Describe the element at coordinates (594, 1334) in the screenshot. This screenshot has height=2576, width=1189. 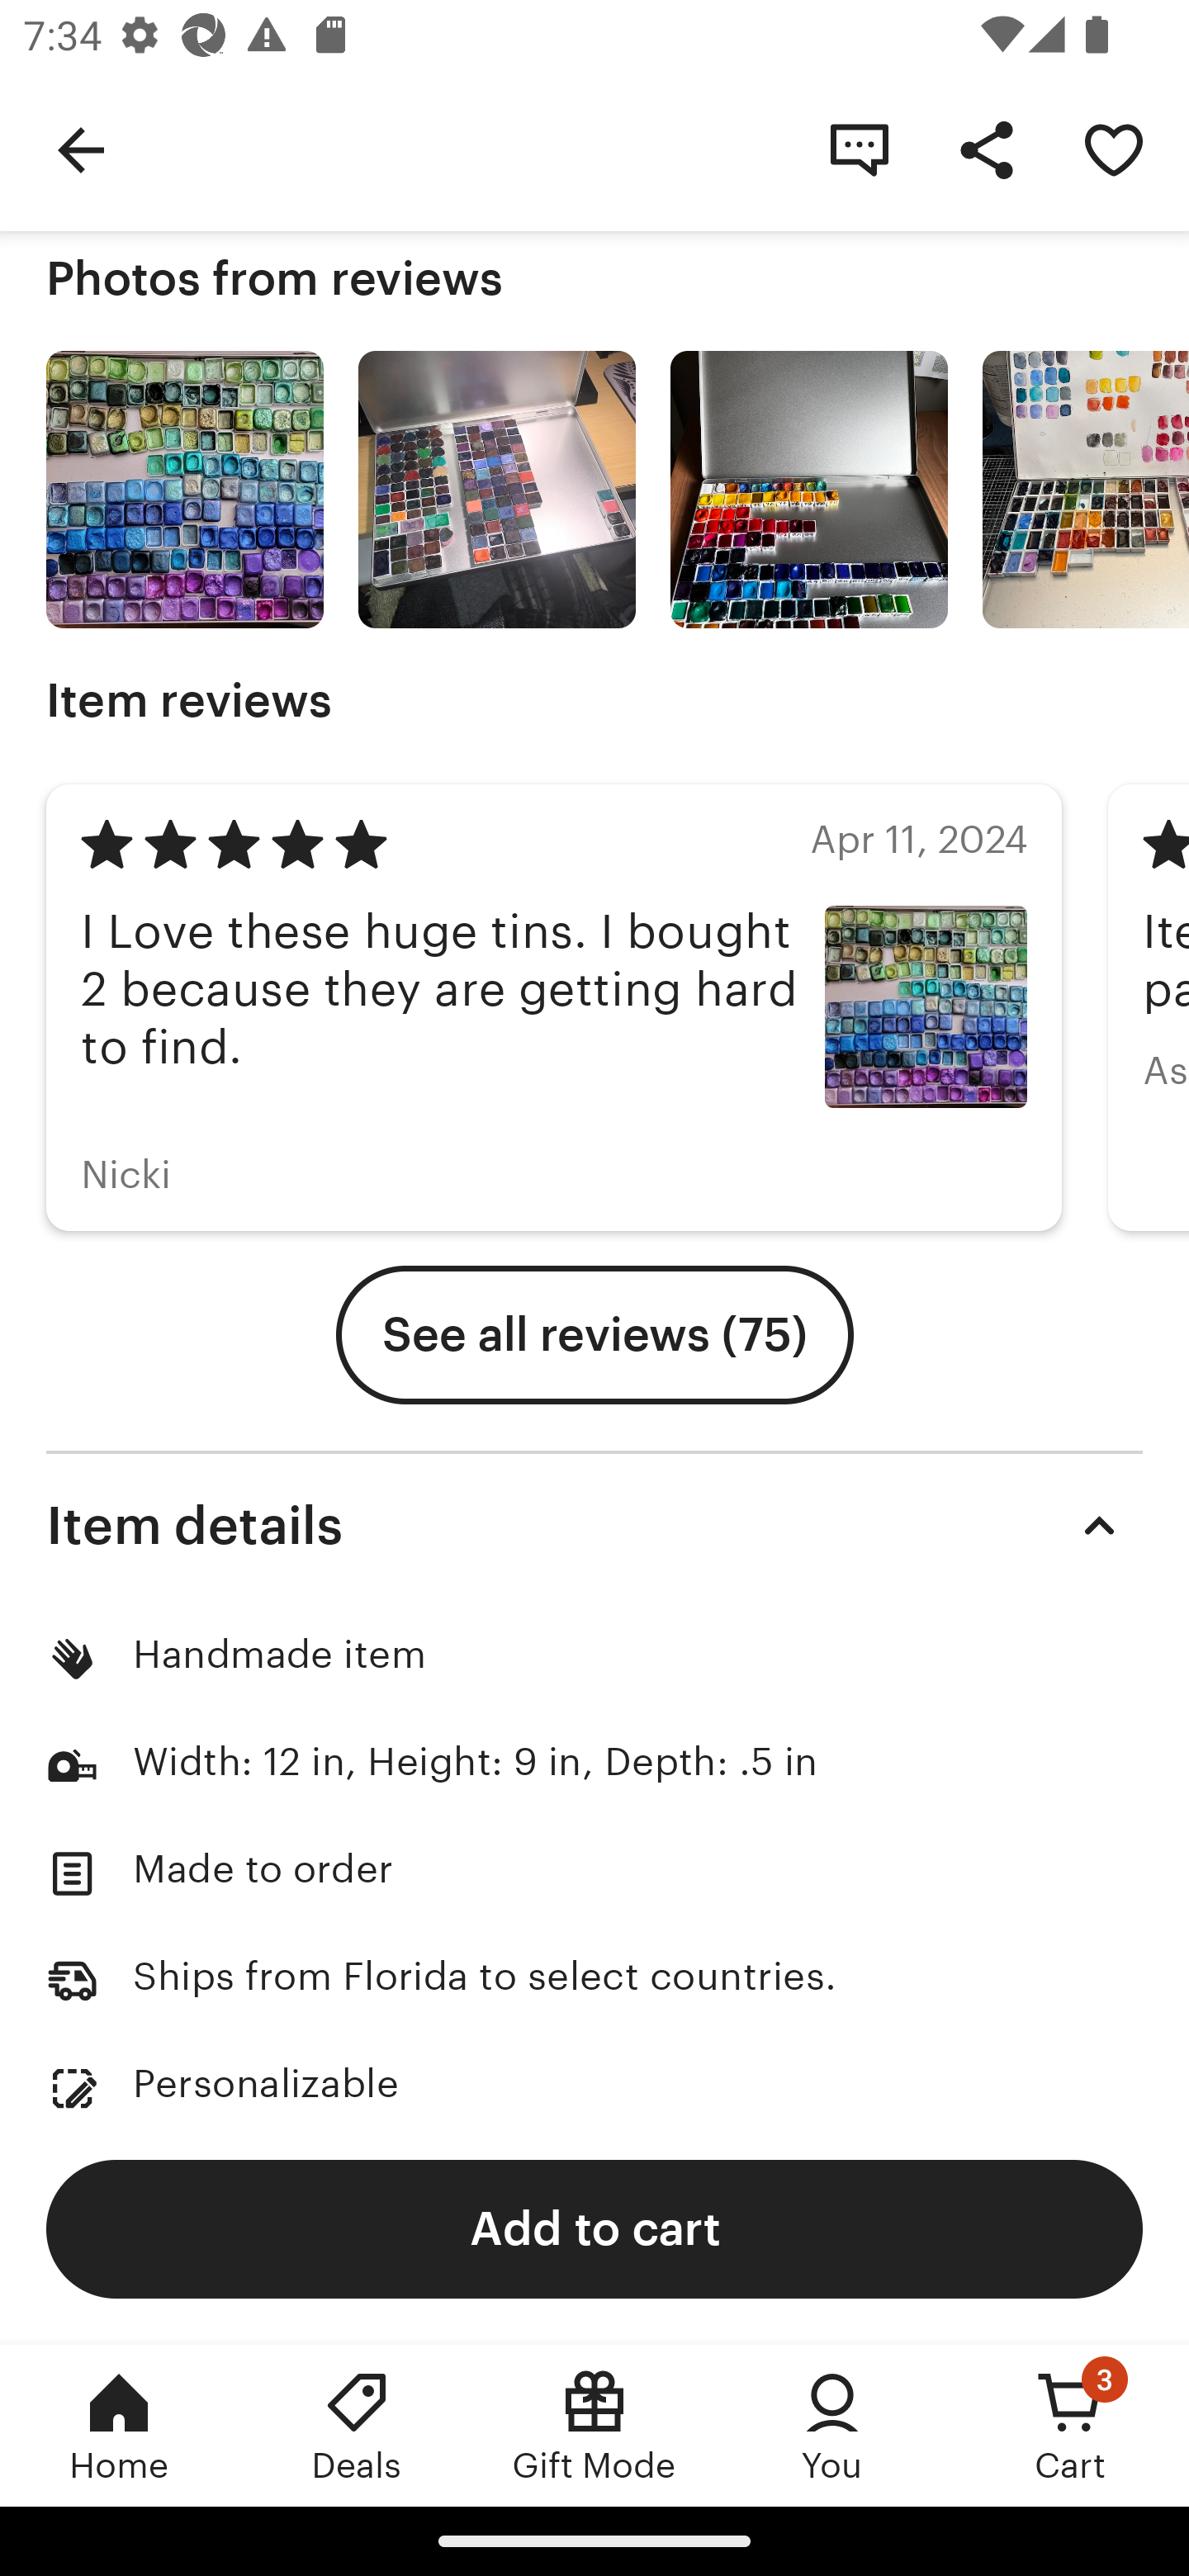
I see `See all reviews (75)` at that location.